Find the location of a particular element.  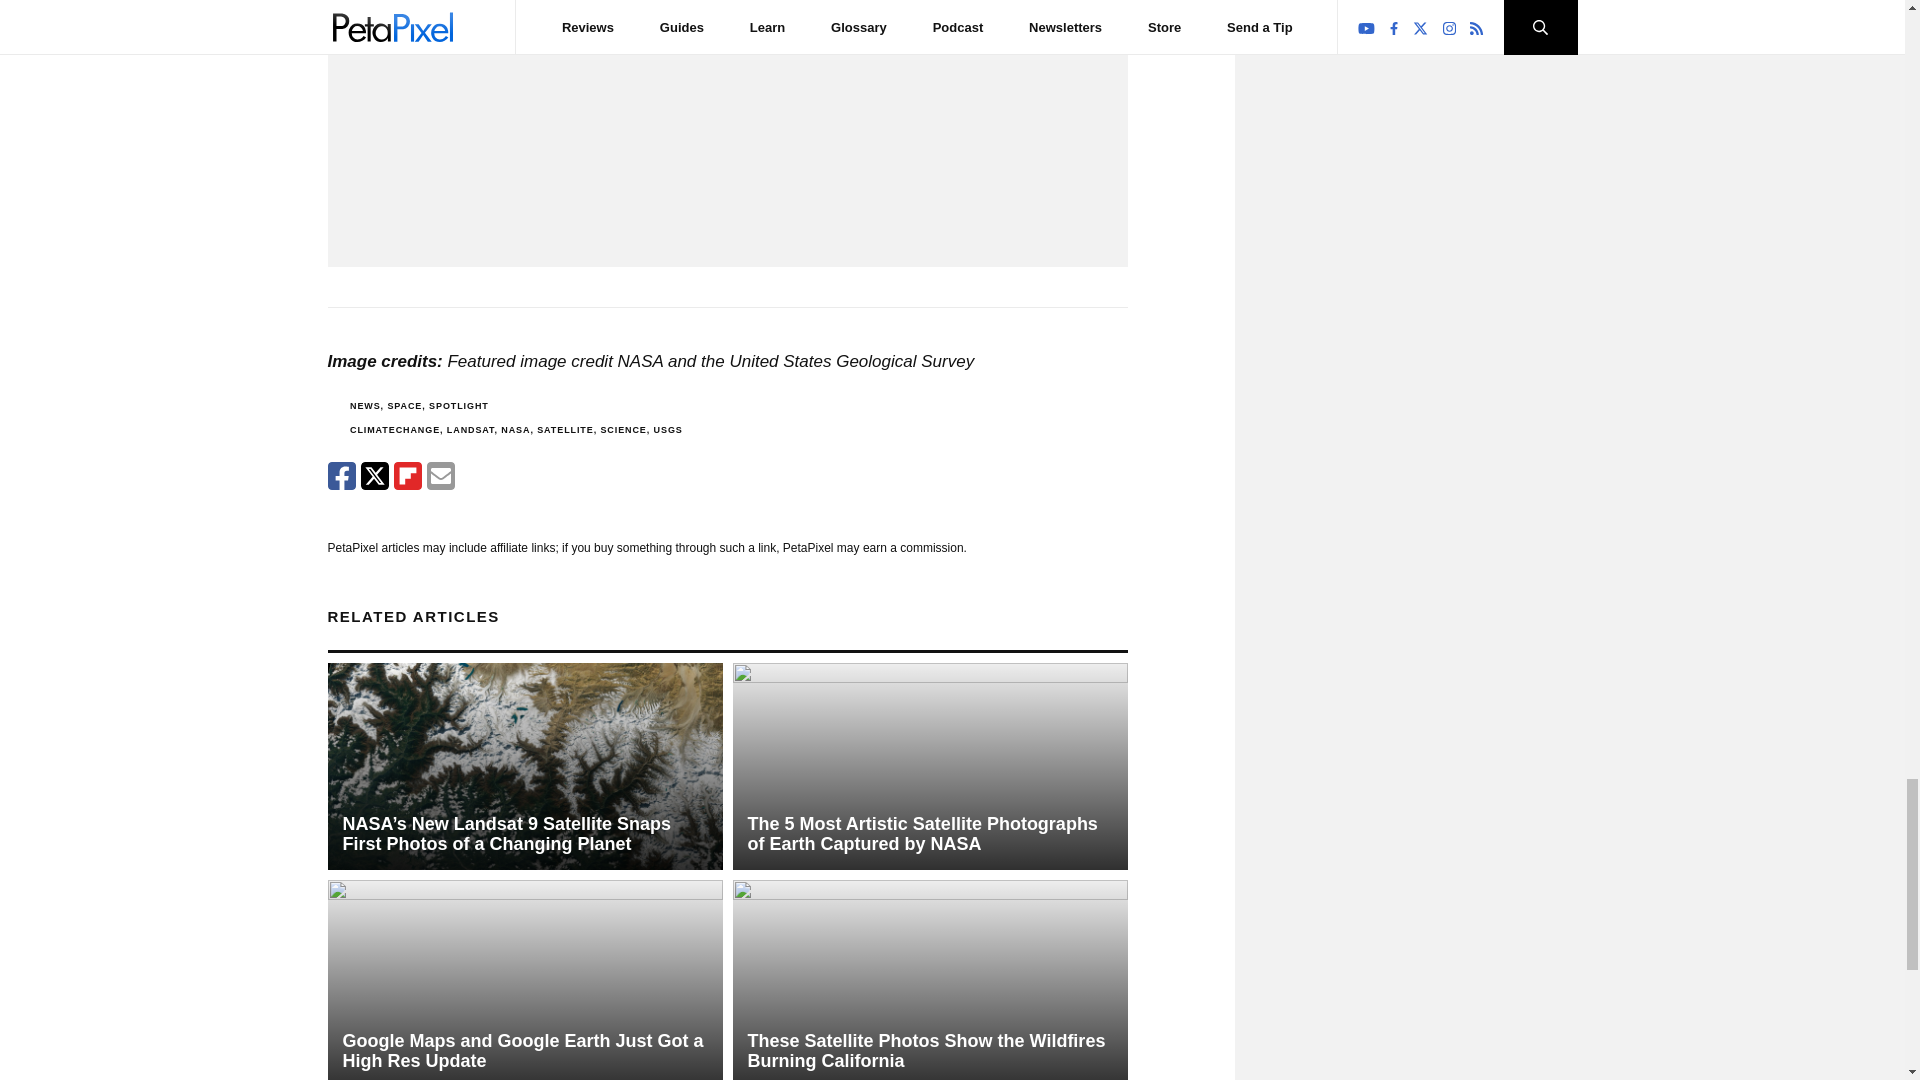

NEWS is located at coordinates (364, 406).